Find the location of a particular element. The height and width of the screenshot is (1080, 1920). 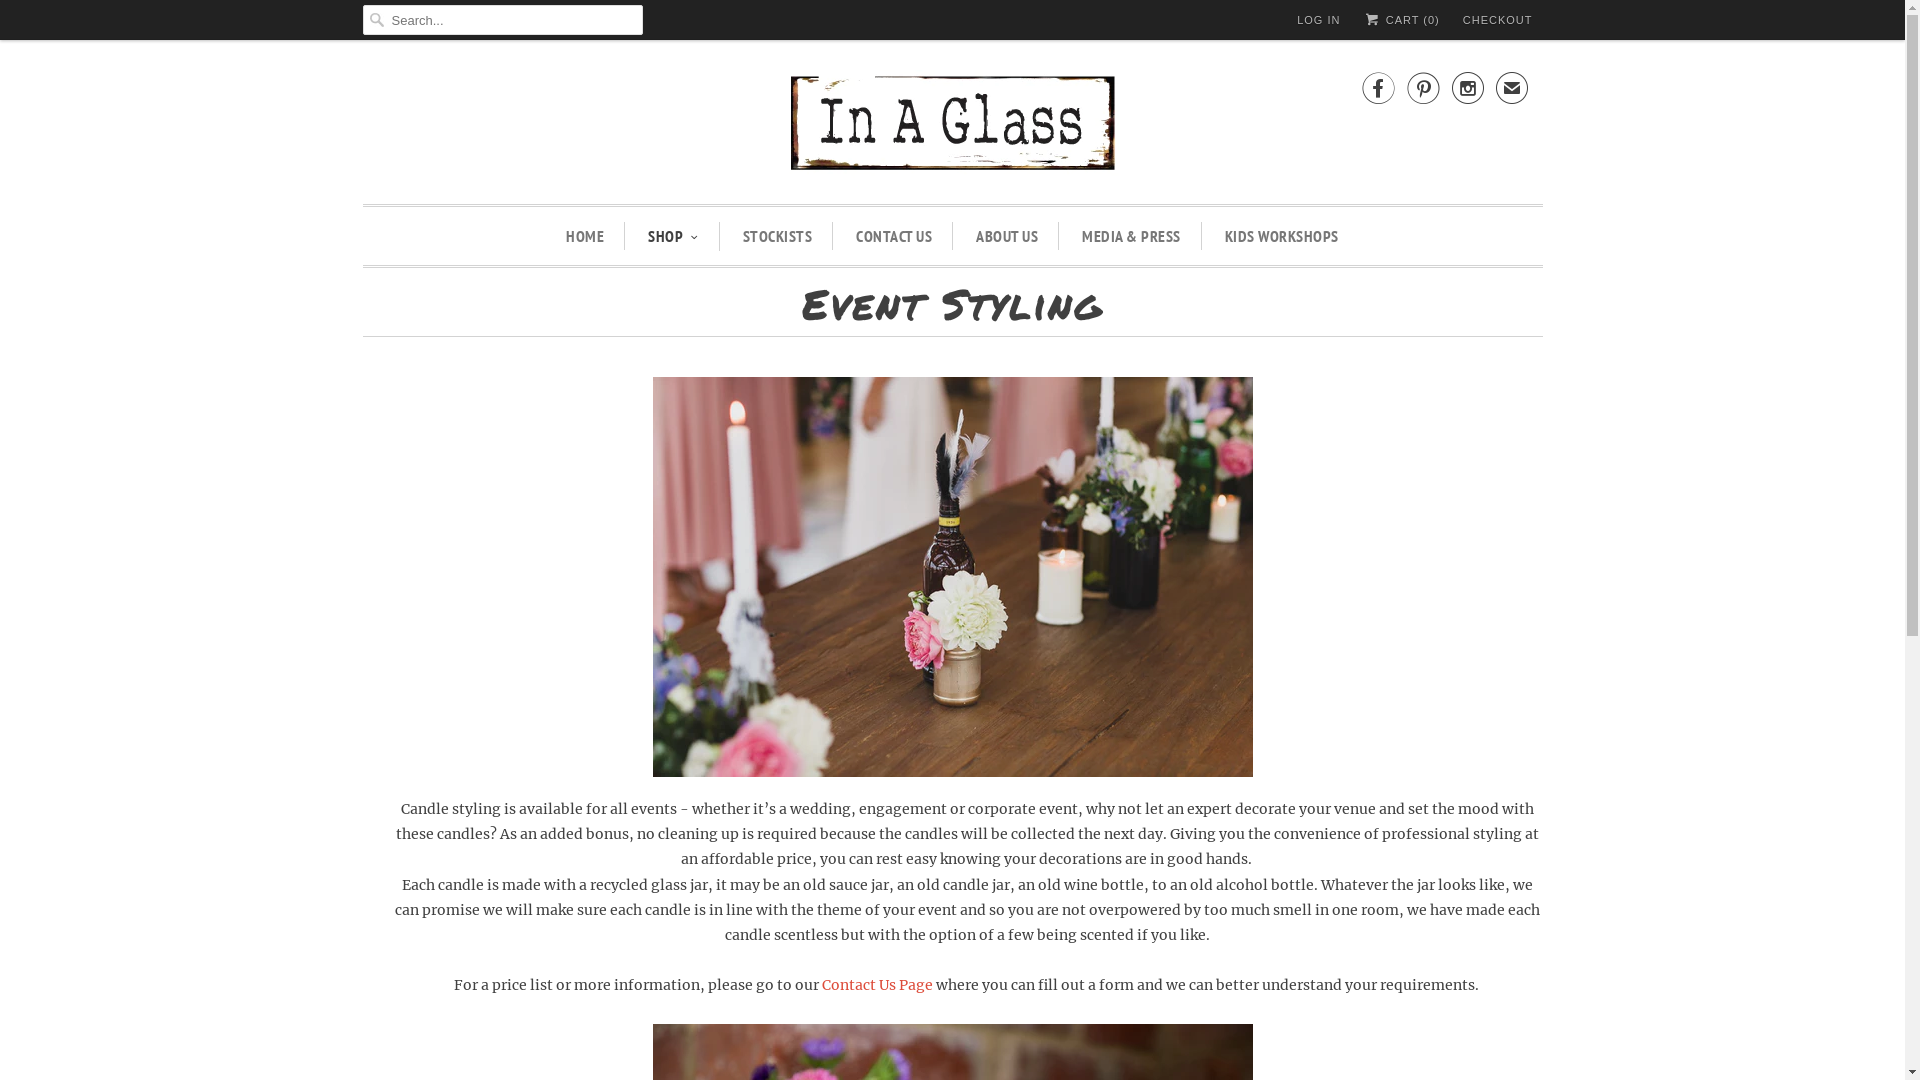

CONTACT US is located at coordinates (894, 236).